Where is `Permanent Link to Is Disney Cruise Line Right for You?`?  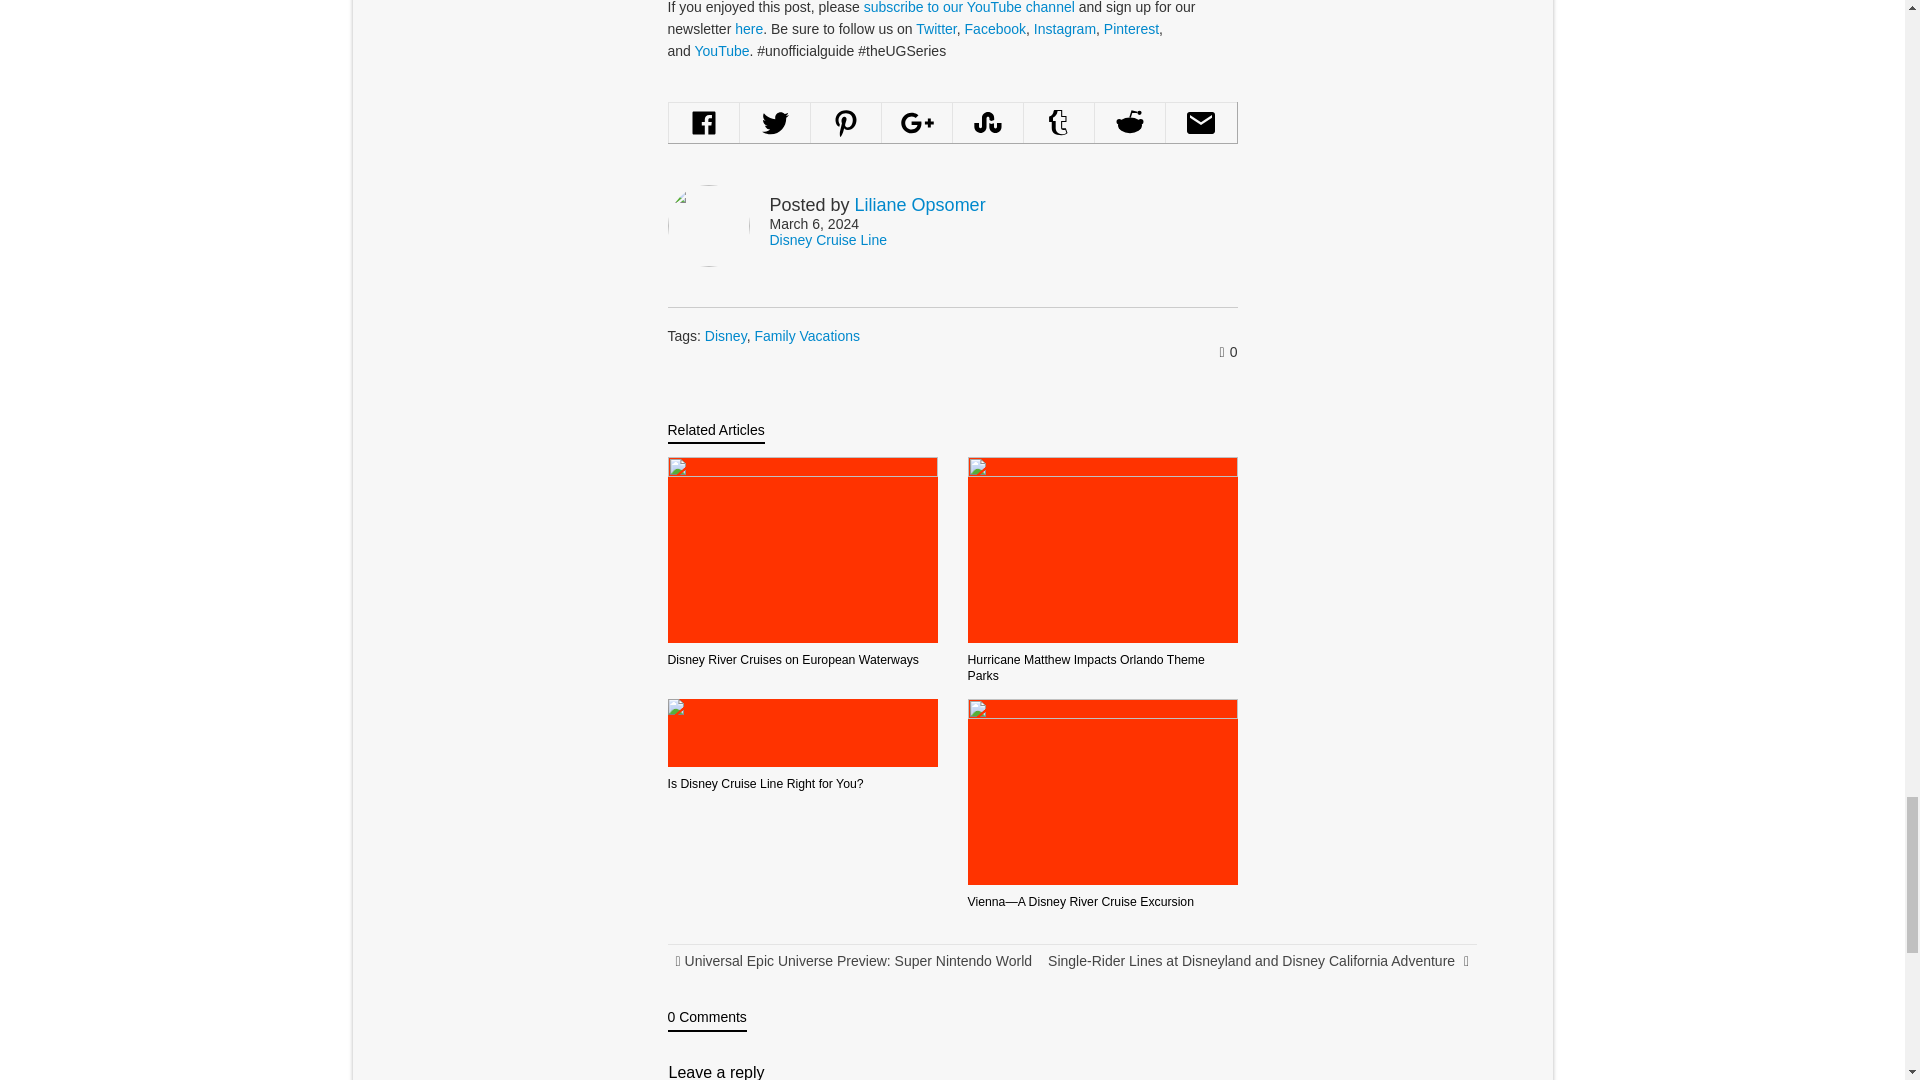
Permanent Link to Is Disney Cruise Line Right for You? is located at coordinates (766, 782).